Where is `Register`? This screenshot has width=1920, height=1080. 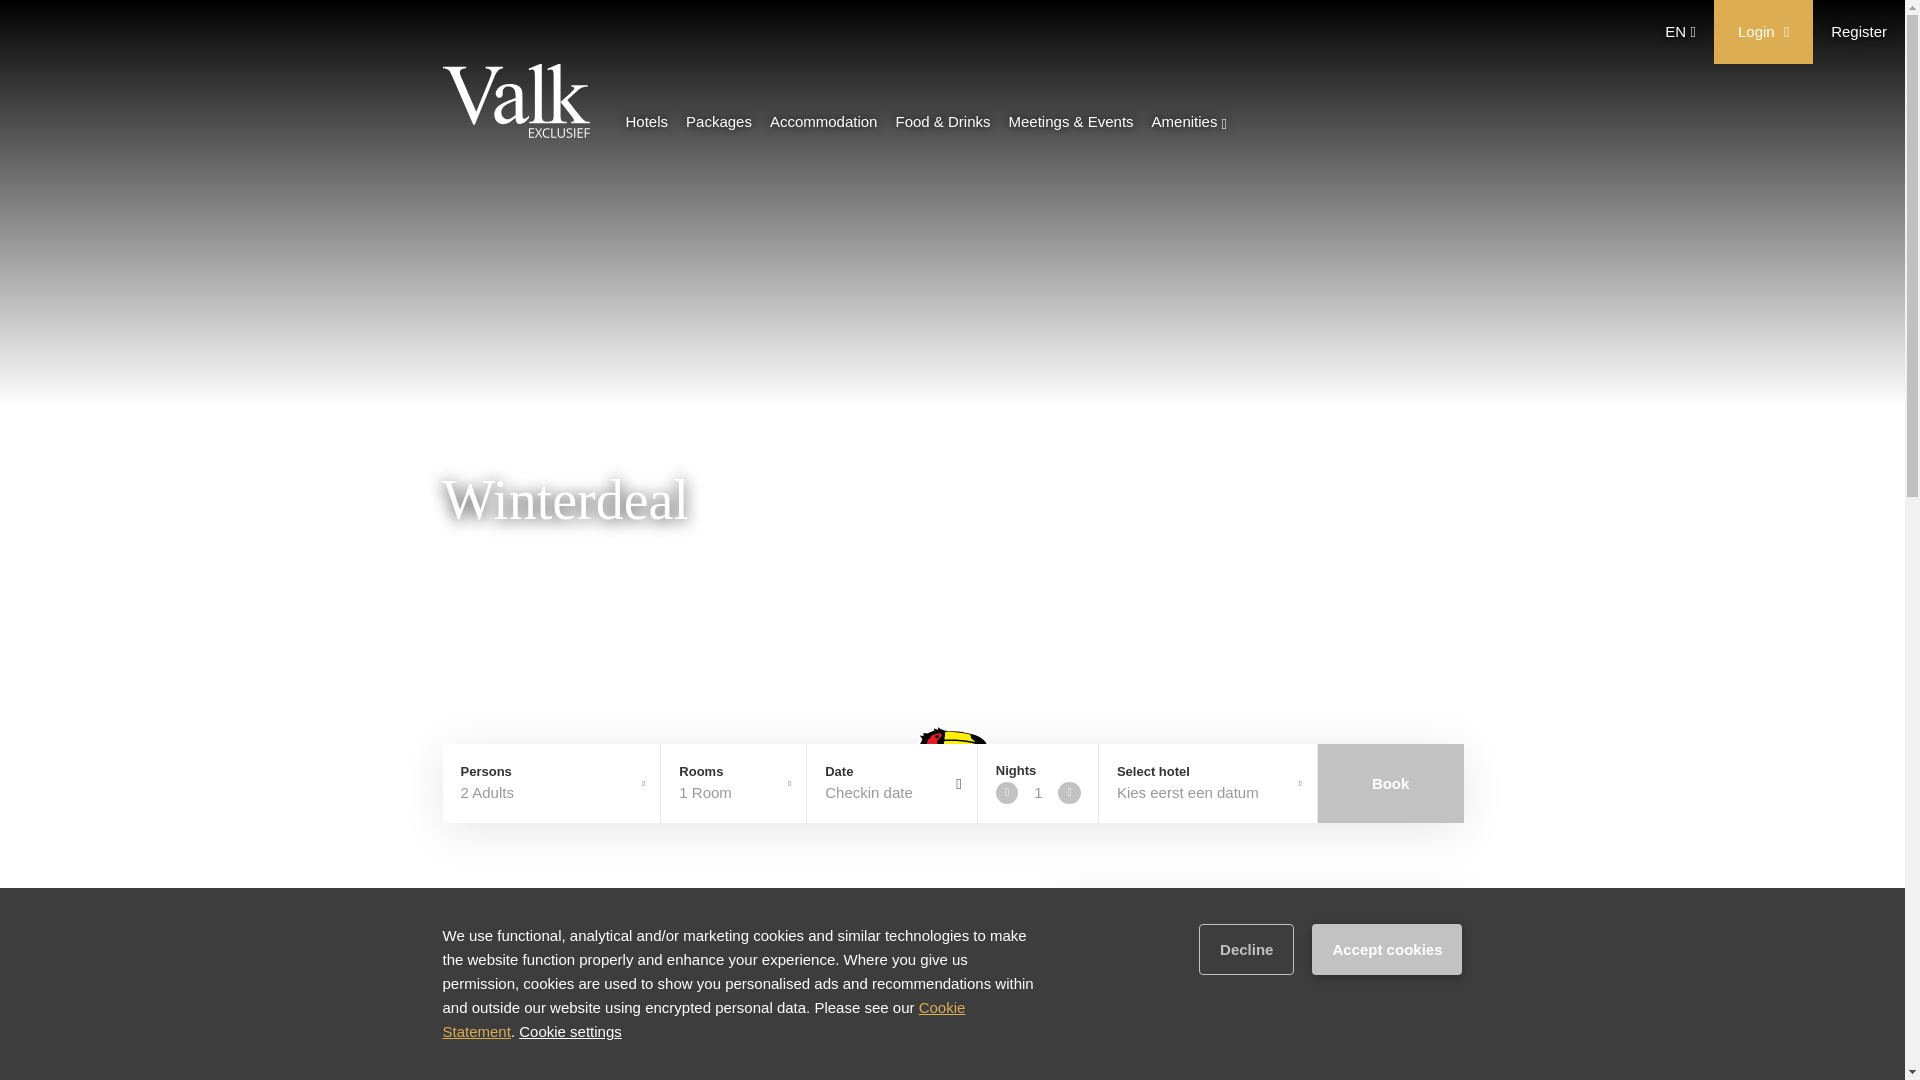 Register is located at coordinates (1859, 30).